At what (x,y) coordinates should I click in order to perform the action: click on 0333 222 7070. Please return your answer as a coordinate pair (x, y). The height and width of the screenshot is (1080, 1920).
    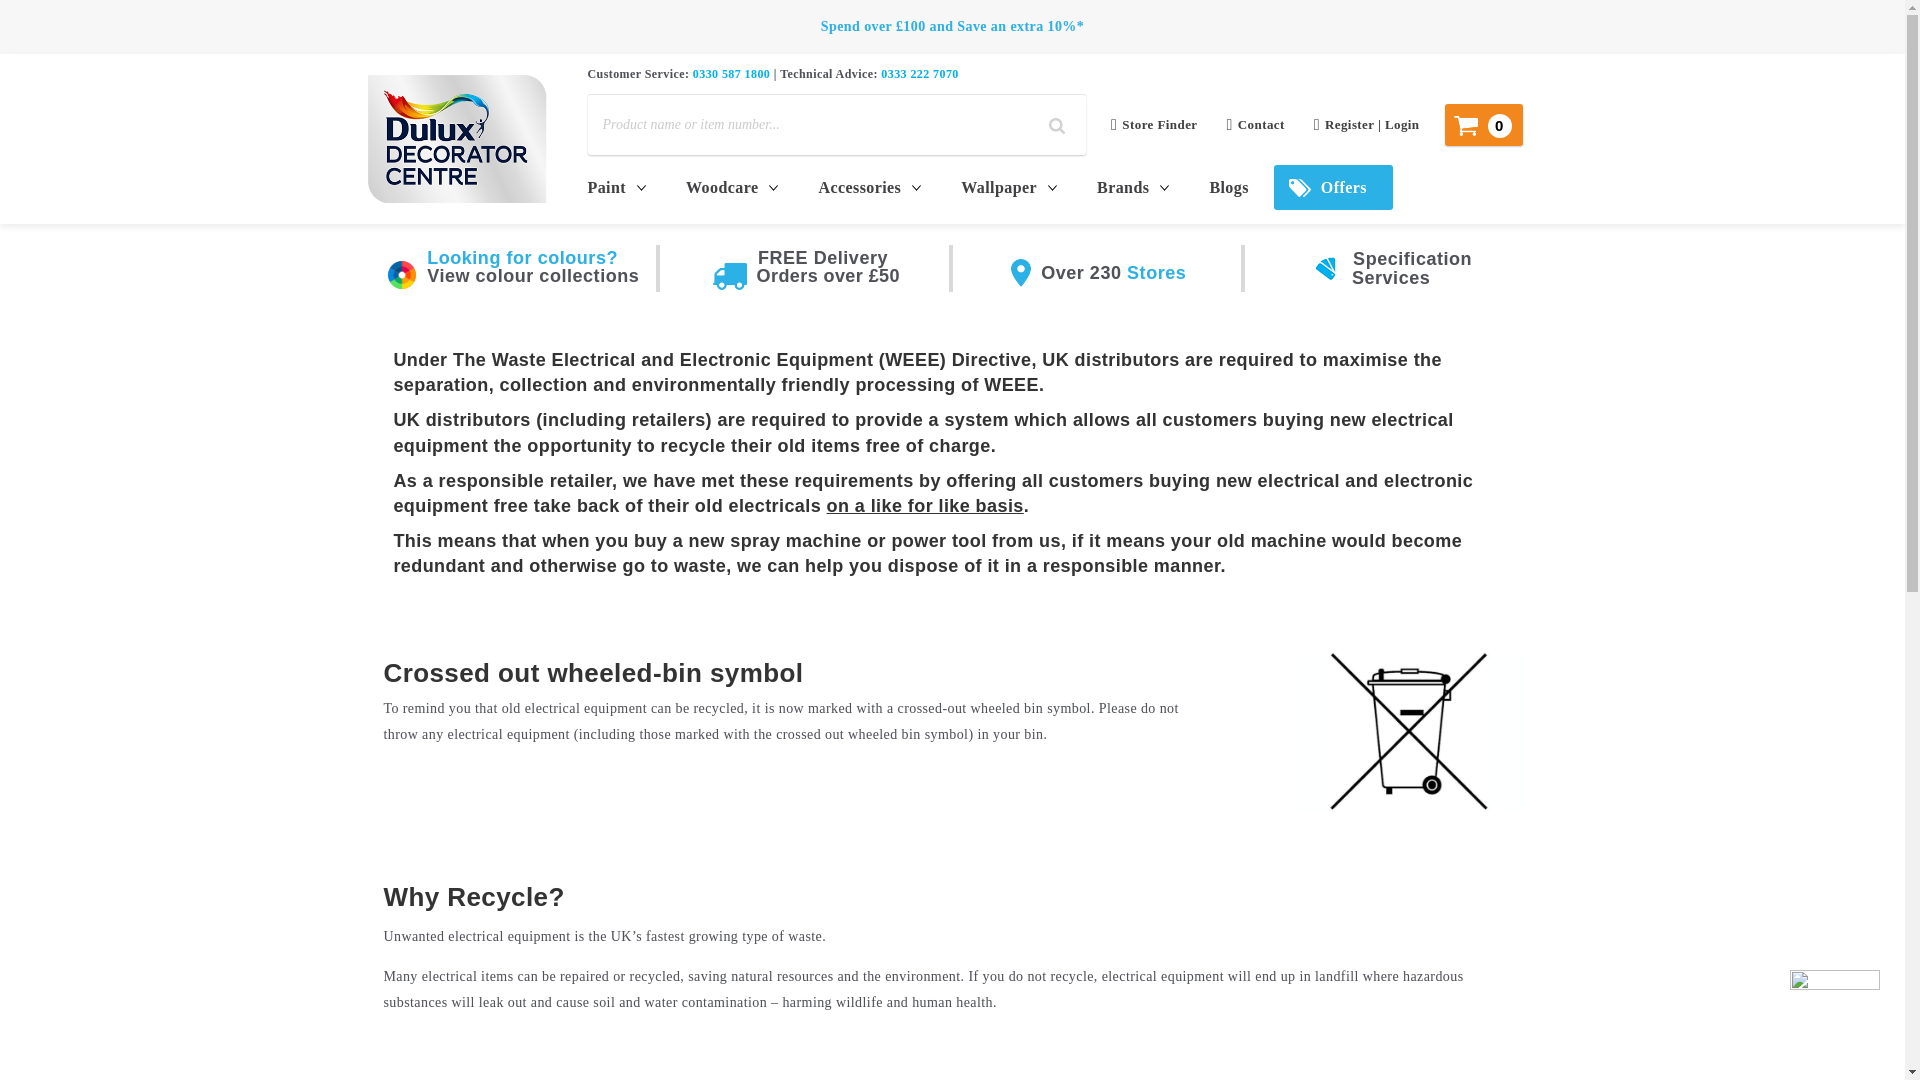
    Looking at the image, I should click on (920, 74).